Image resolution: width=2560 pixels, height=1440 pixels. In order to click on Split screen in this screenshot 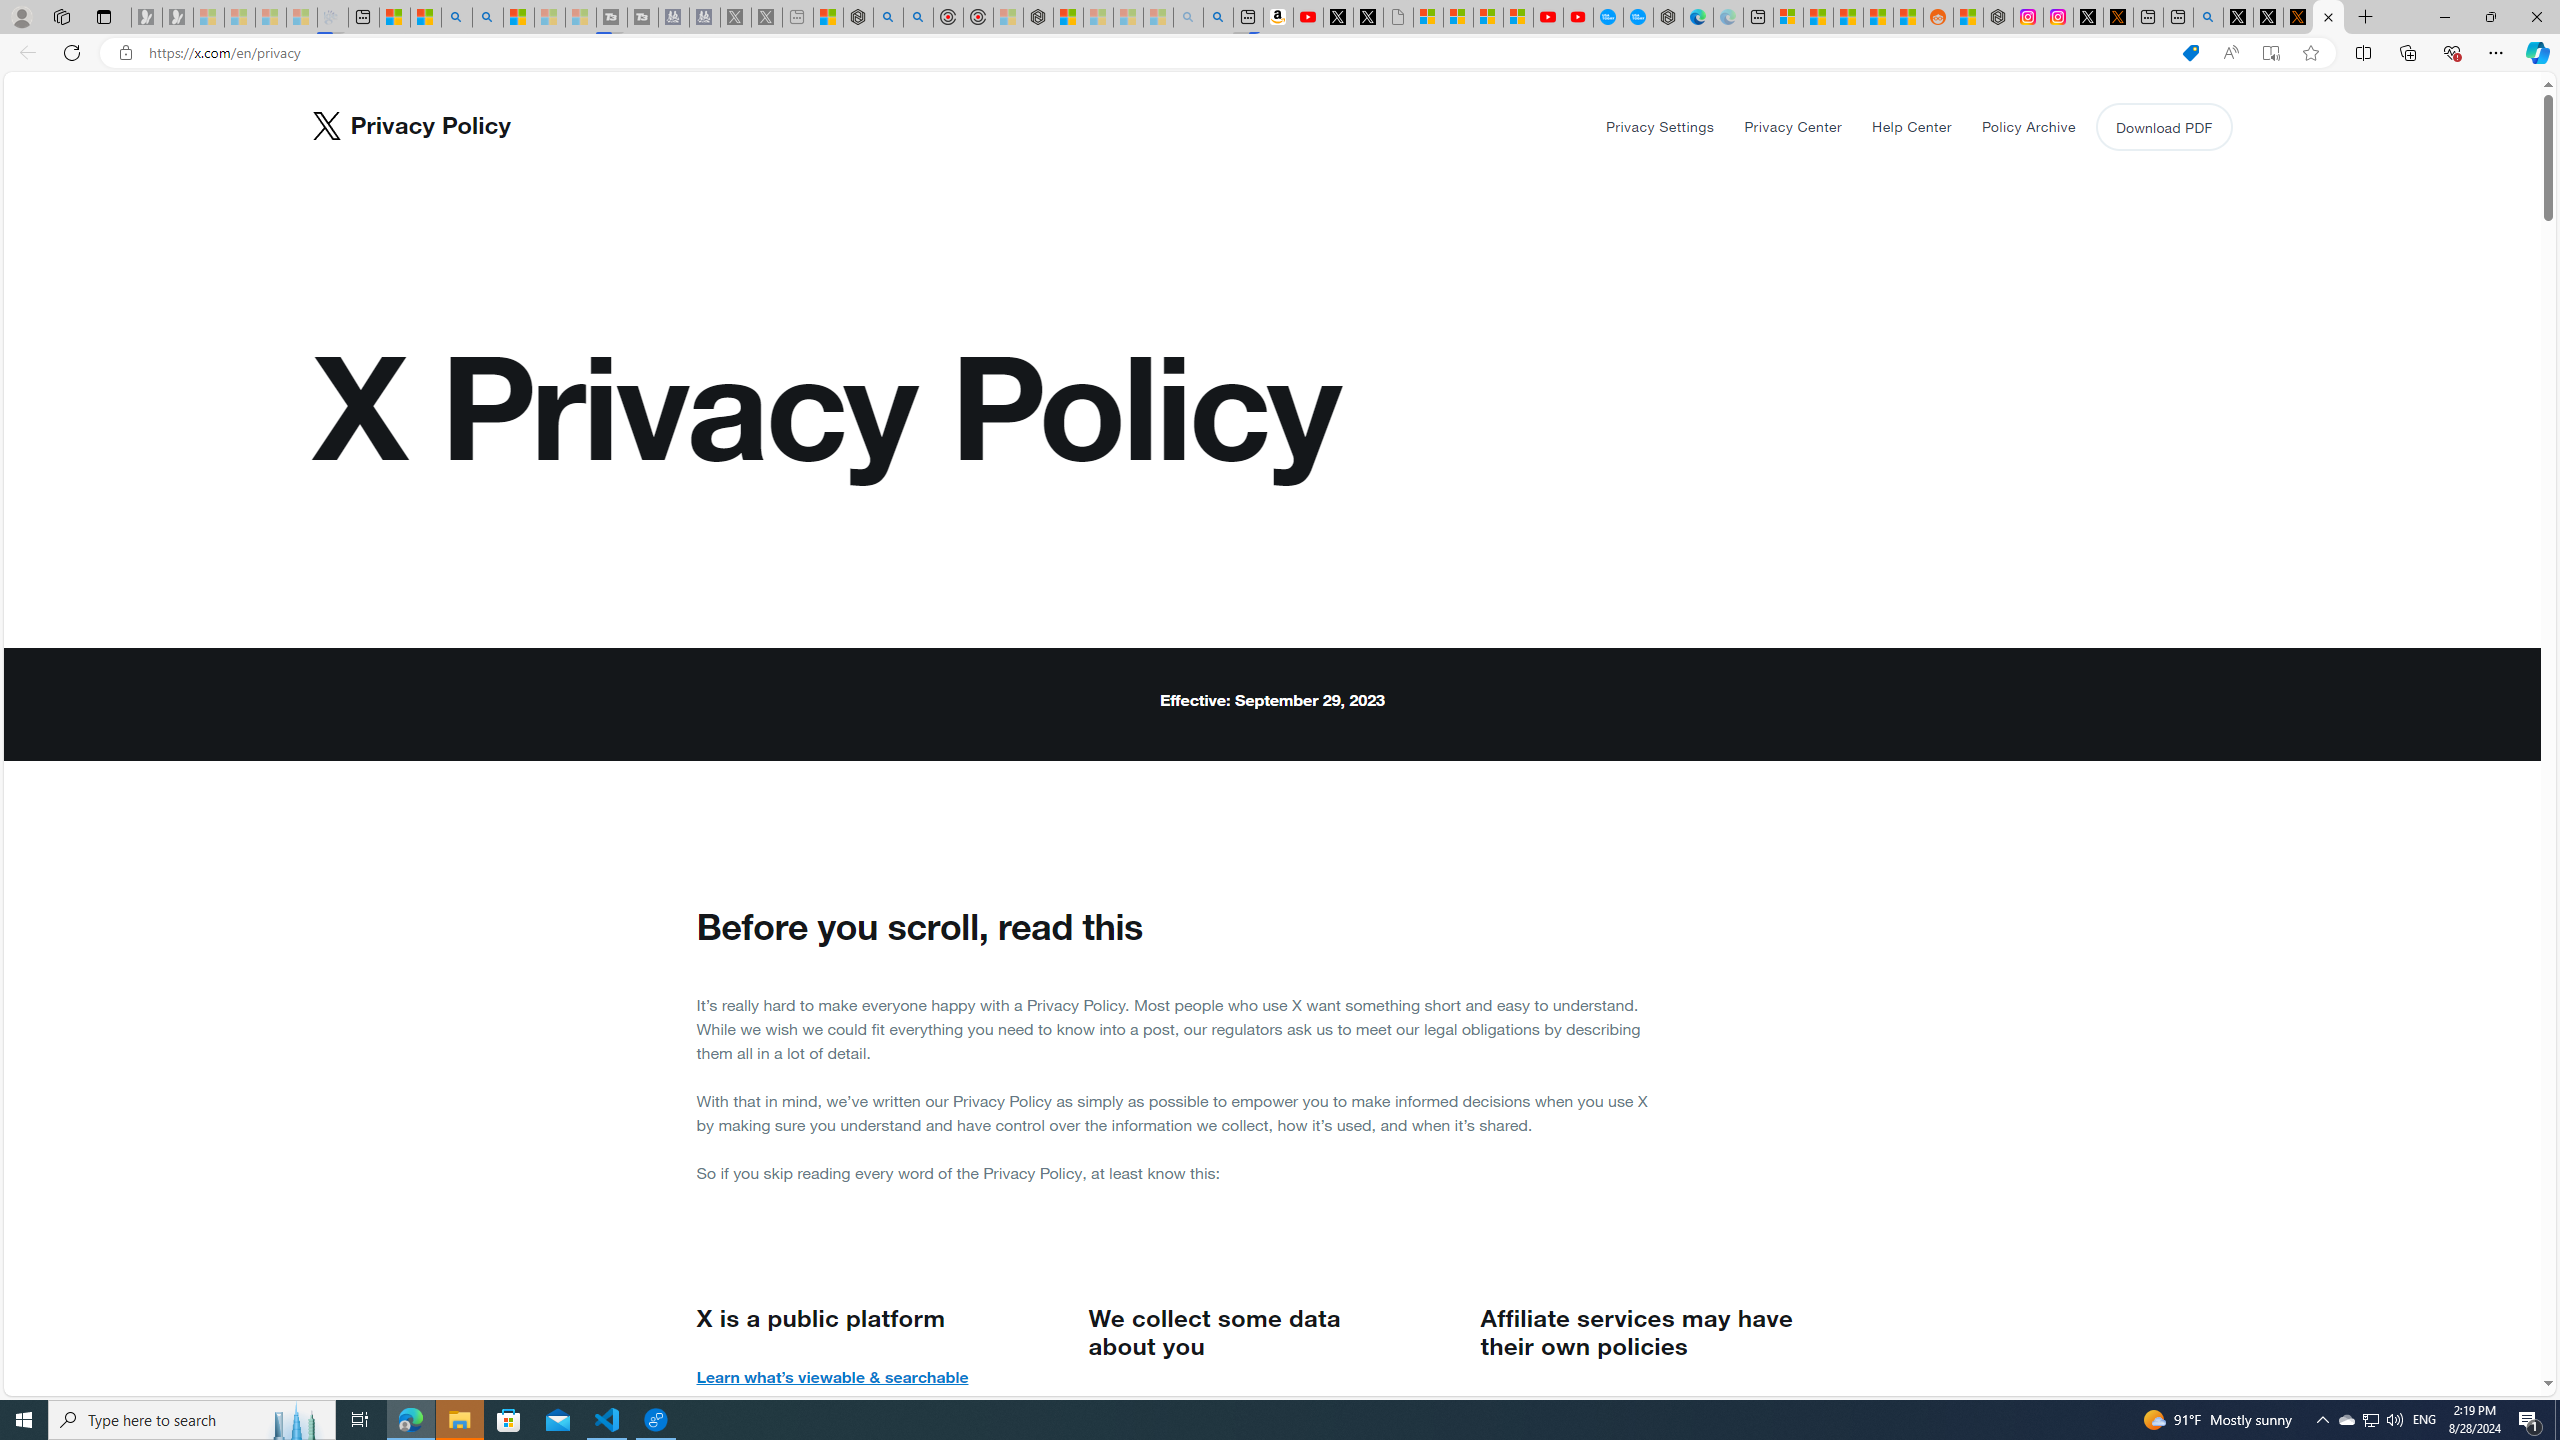, I will do `click(2364, 52)`.